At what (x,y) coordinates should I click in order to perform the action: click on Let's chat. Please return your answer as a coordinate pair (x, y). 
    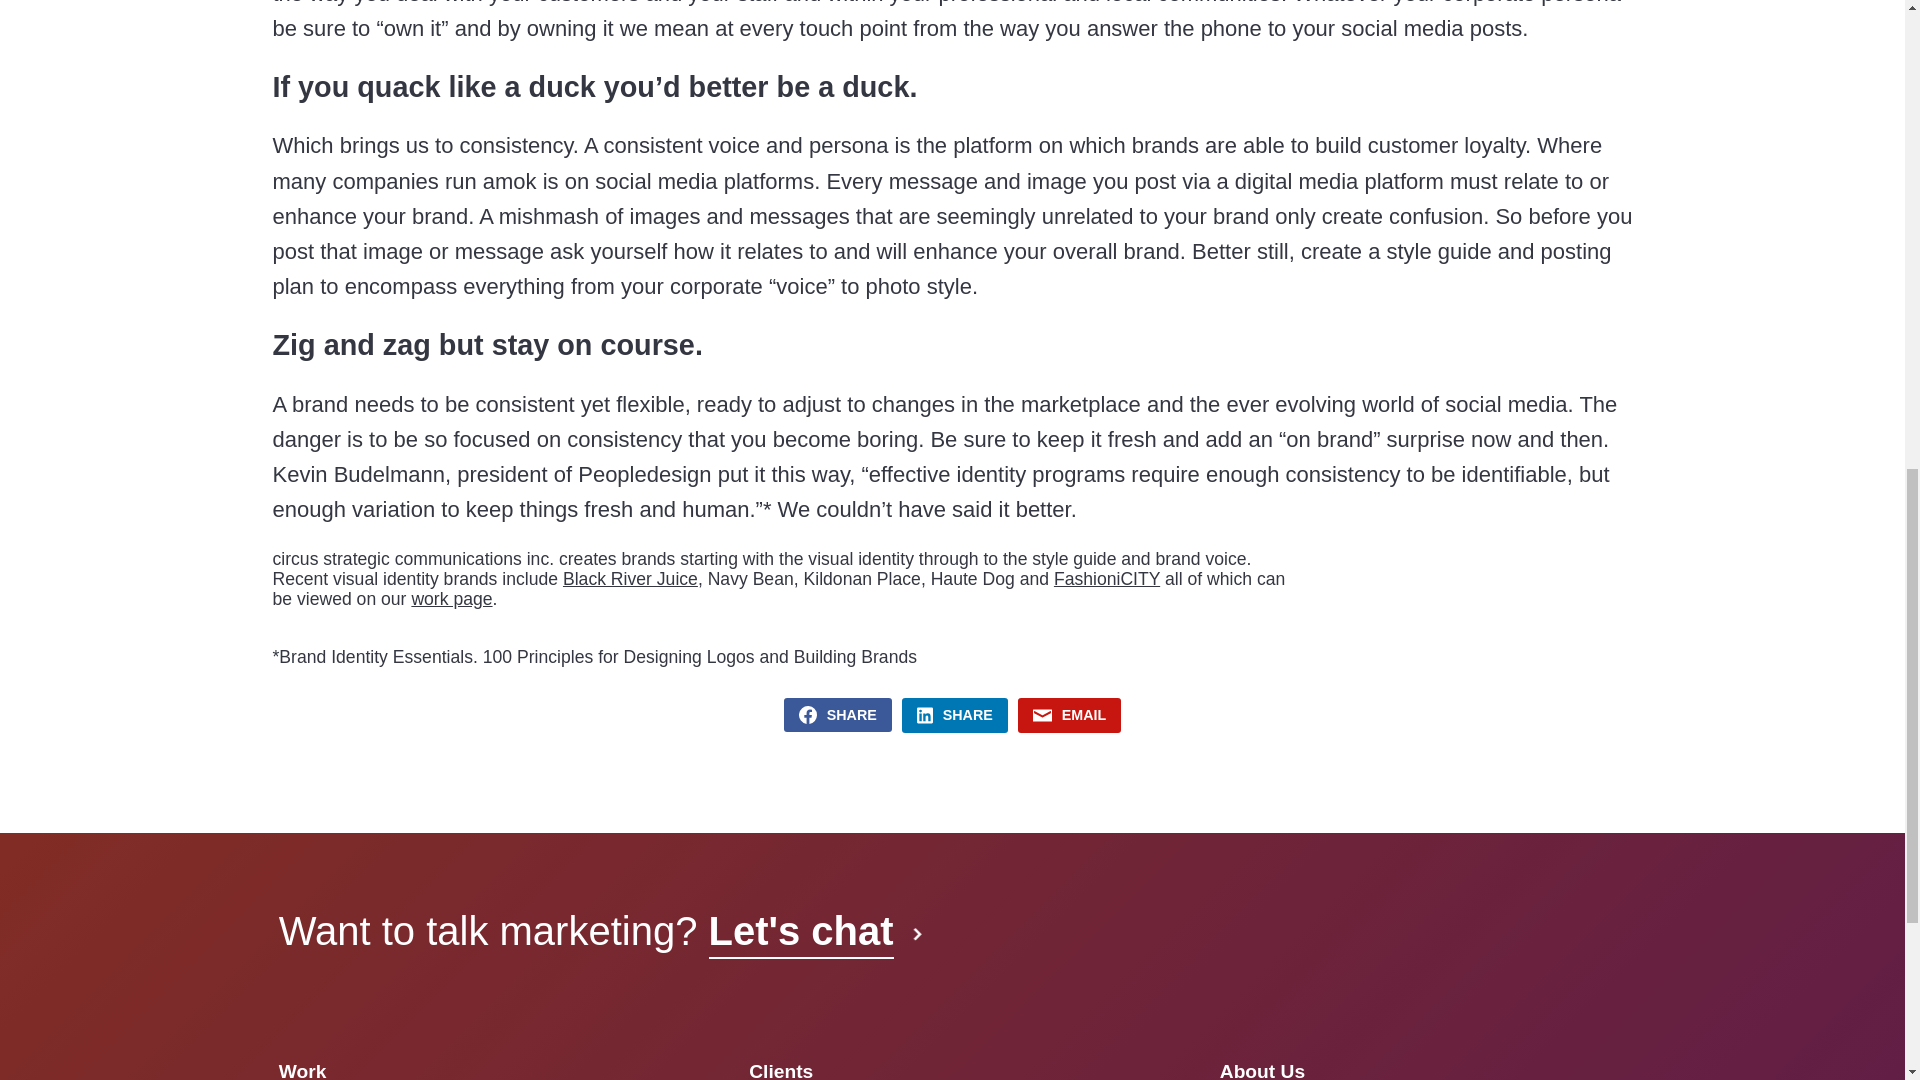
    Looking at the image, I should click on (812, 930).